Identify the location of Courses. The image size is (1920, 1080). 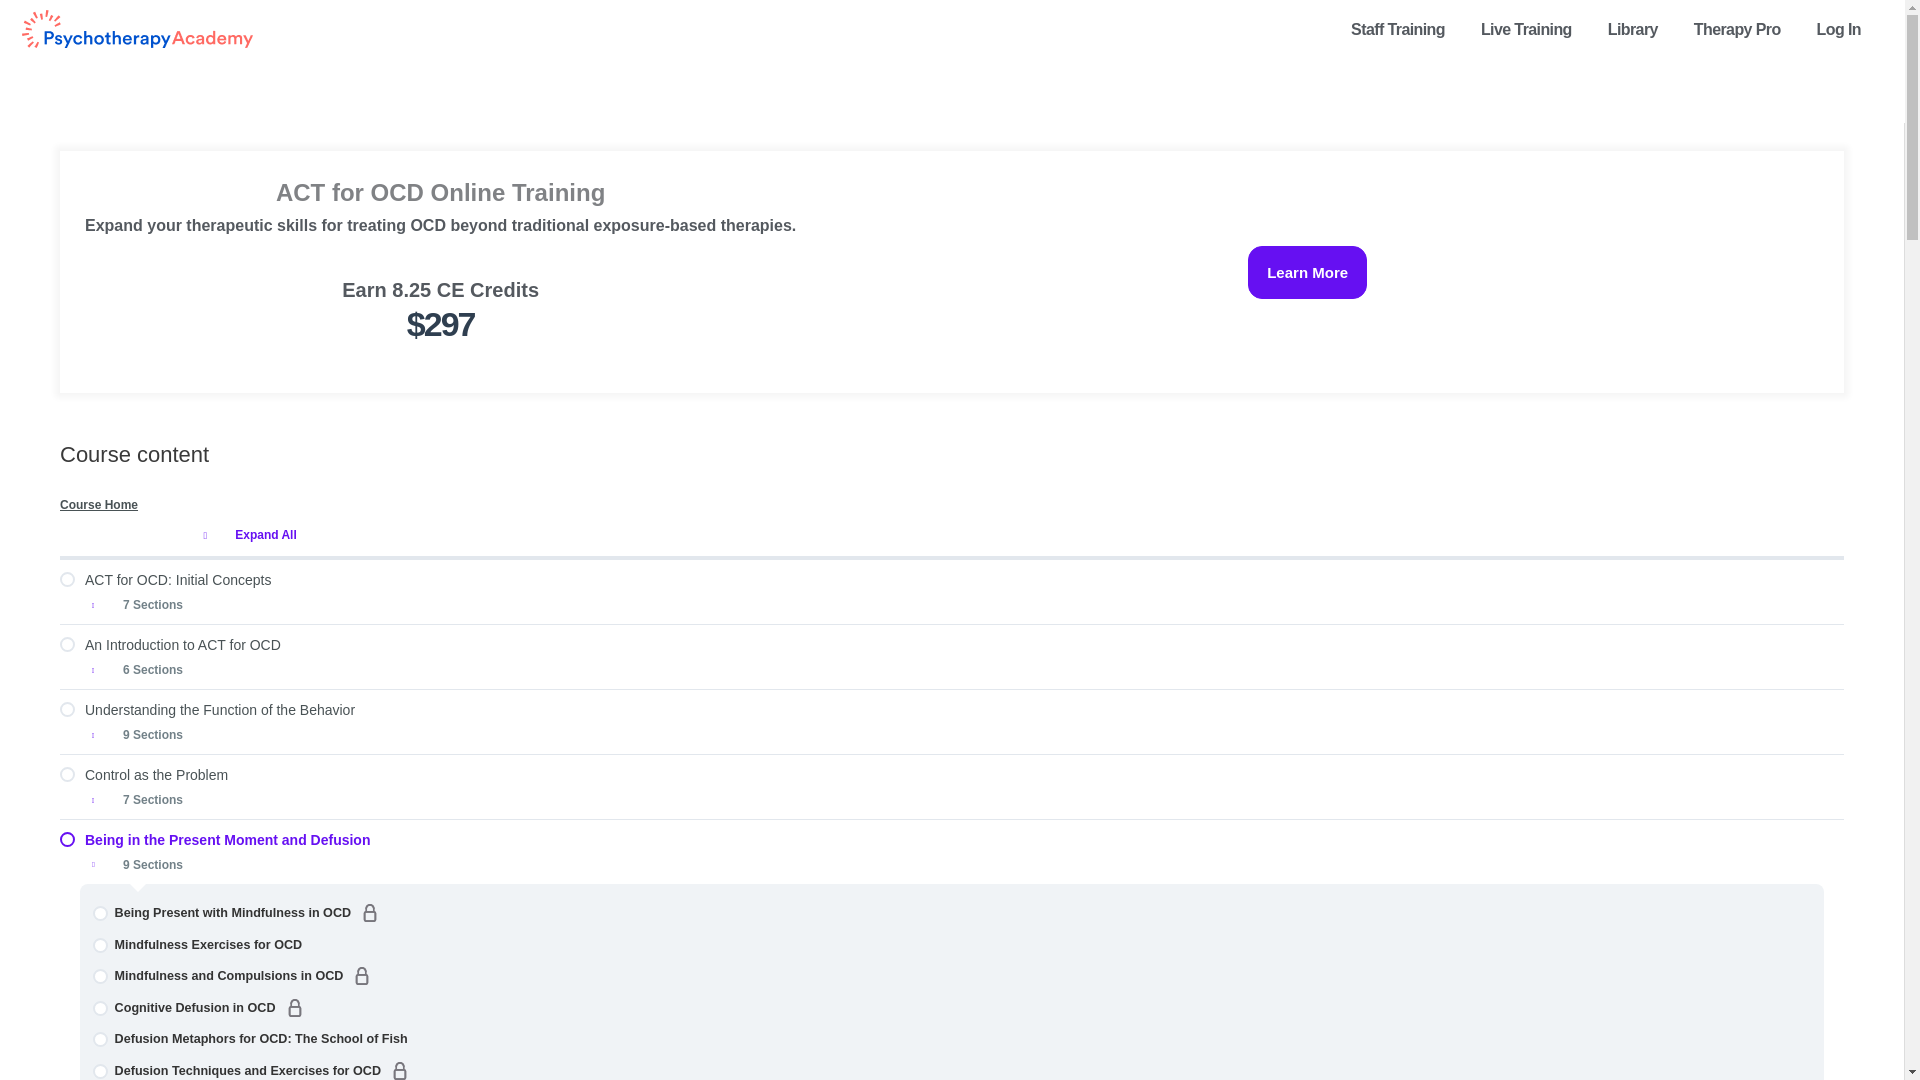
(1638, 30).